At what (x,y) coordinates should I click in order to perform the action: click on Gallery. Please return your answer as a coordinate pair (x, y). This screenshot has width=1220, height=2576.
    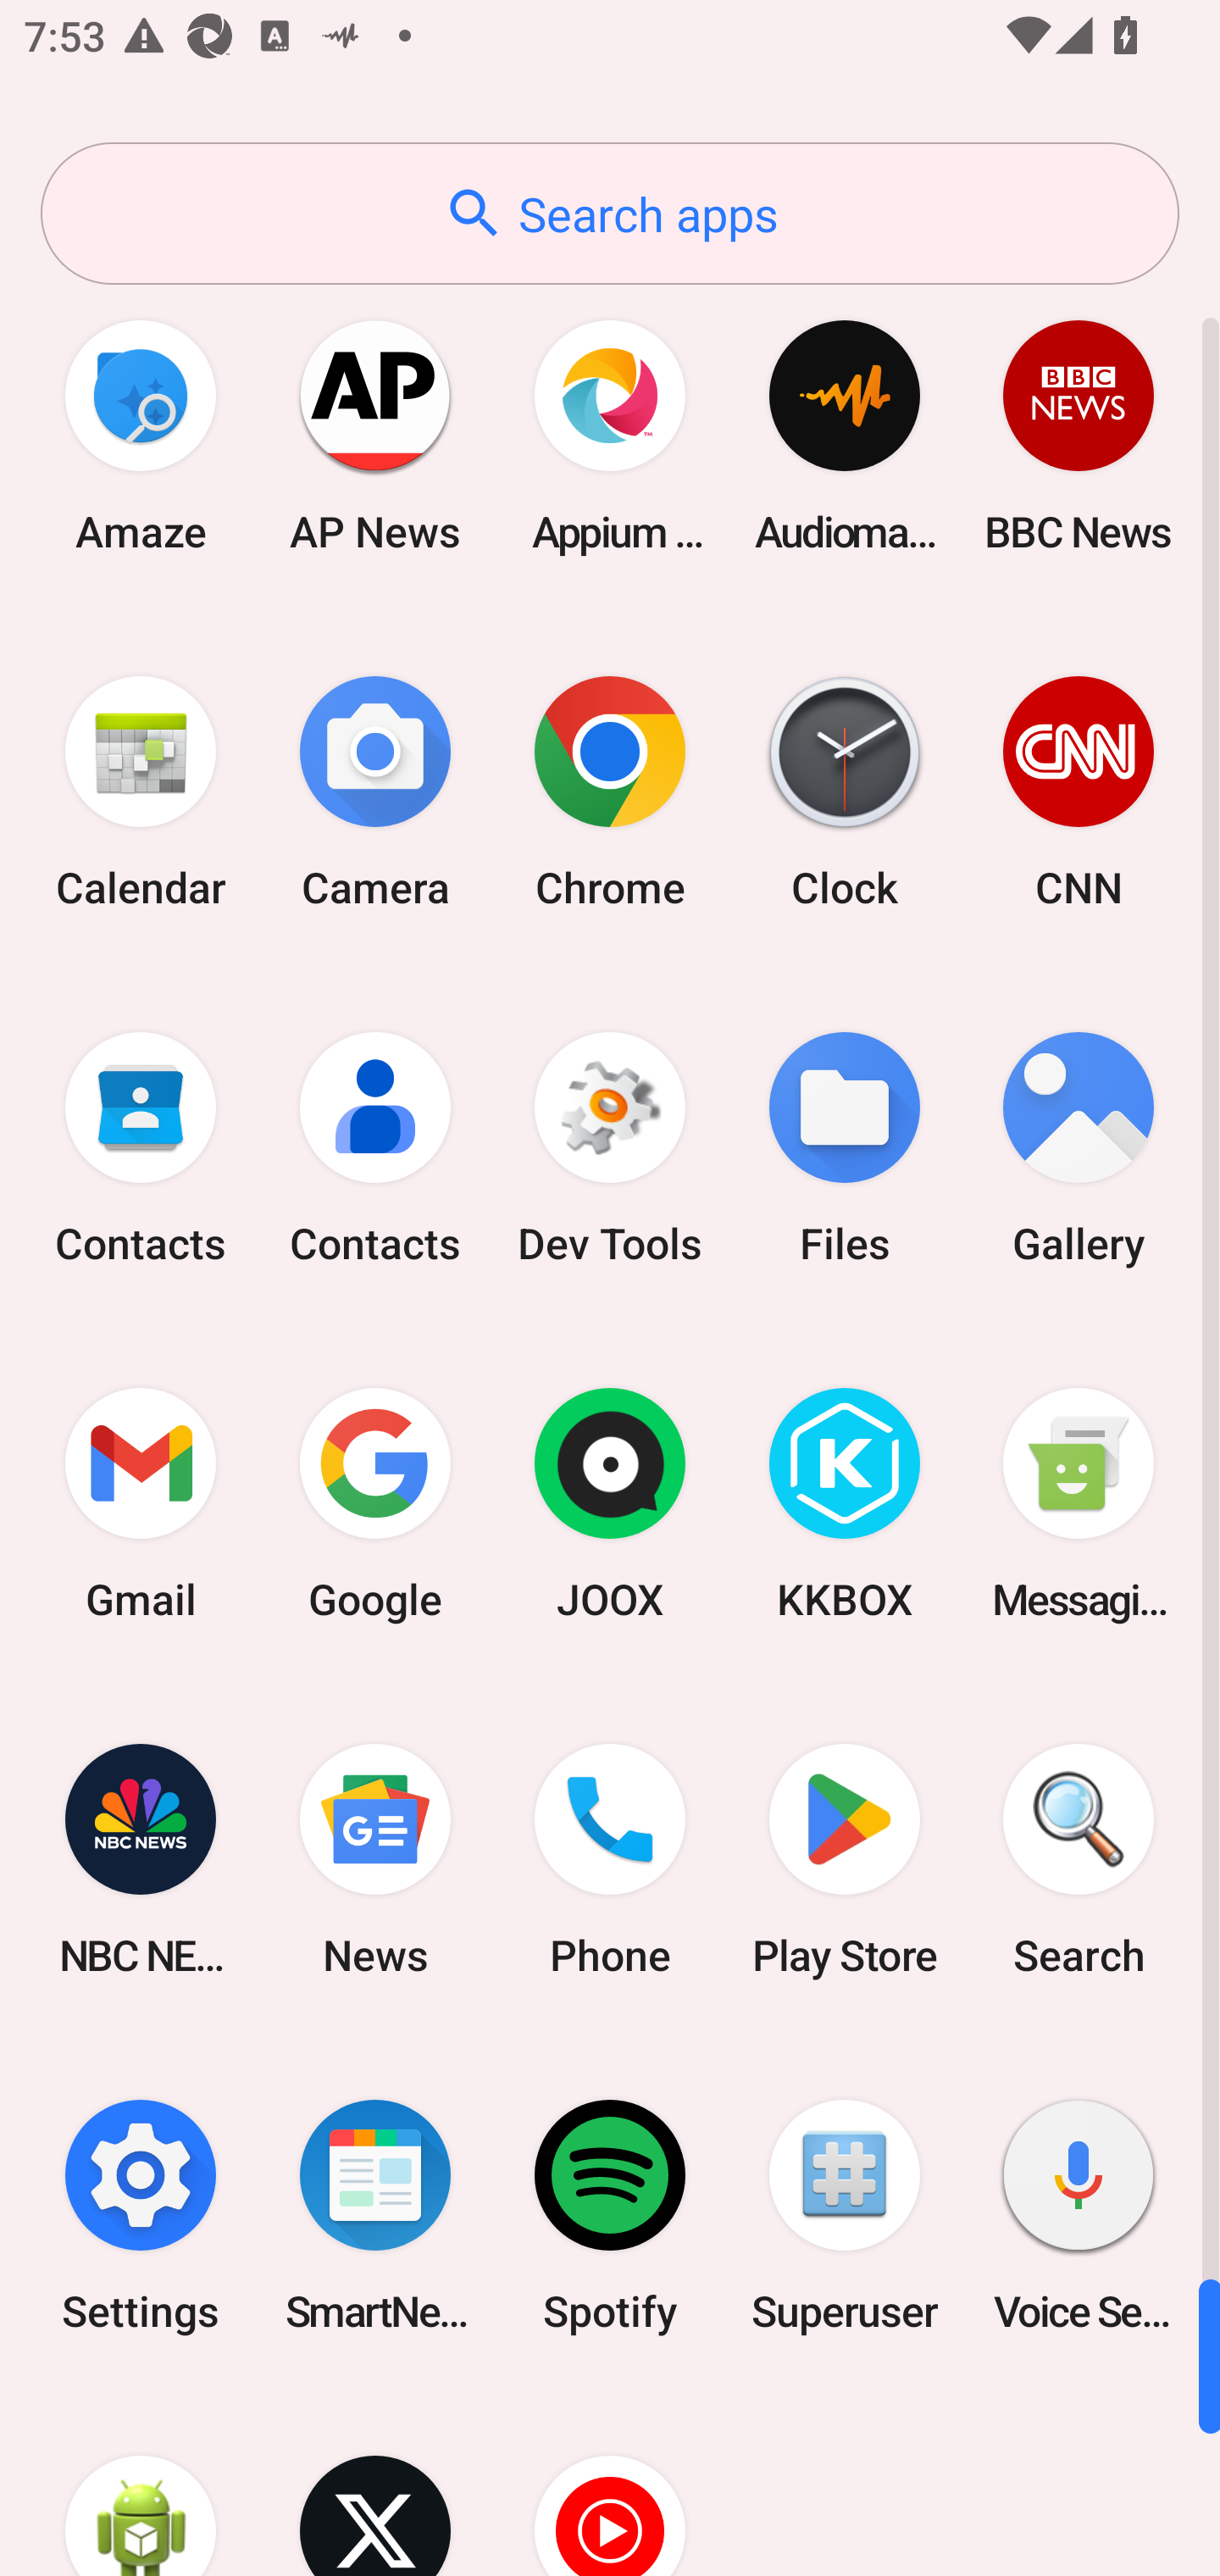
    Looking at the image, I should click on (1079, 1149).